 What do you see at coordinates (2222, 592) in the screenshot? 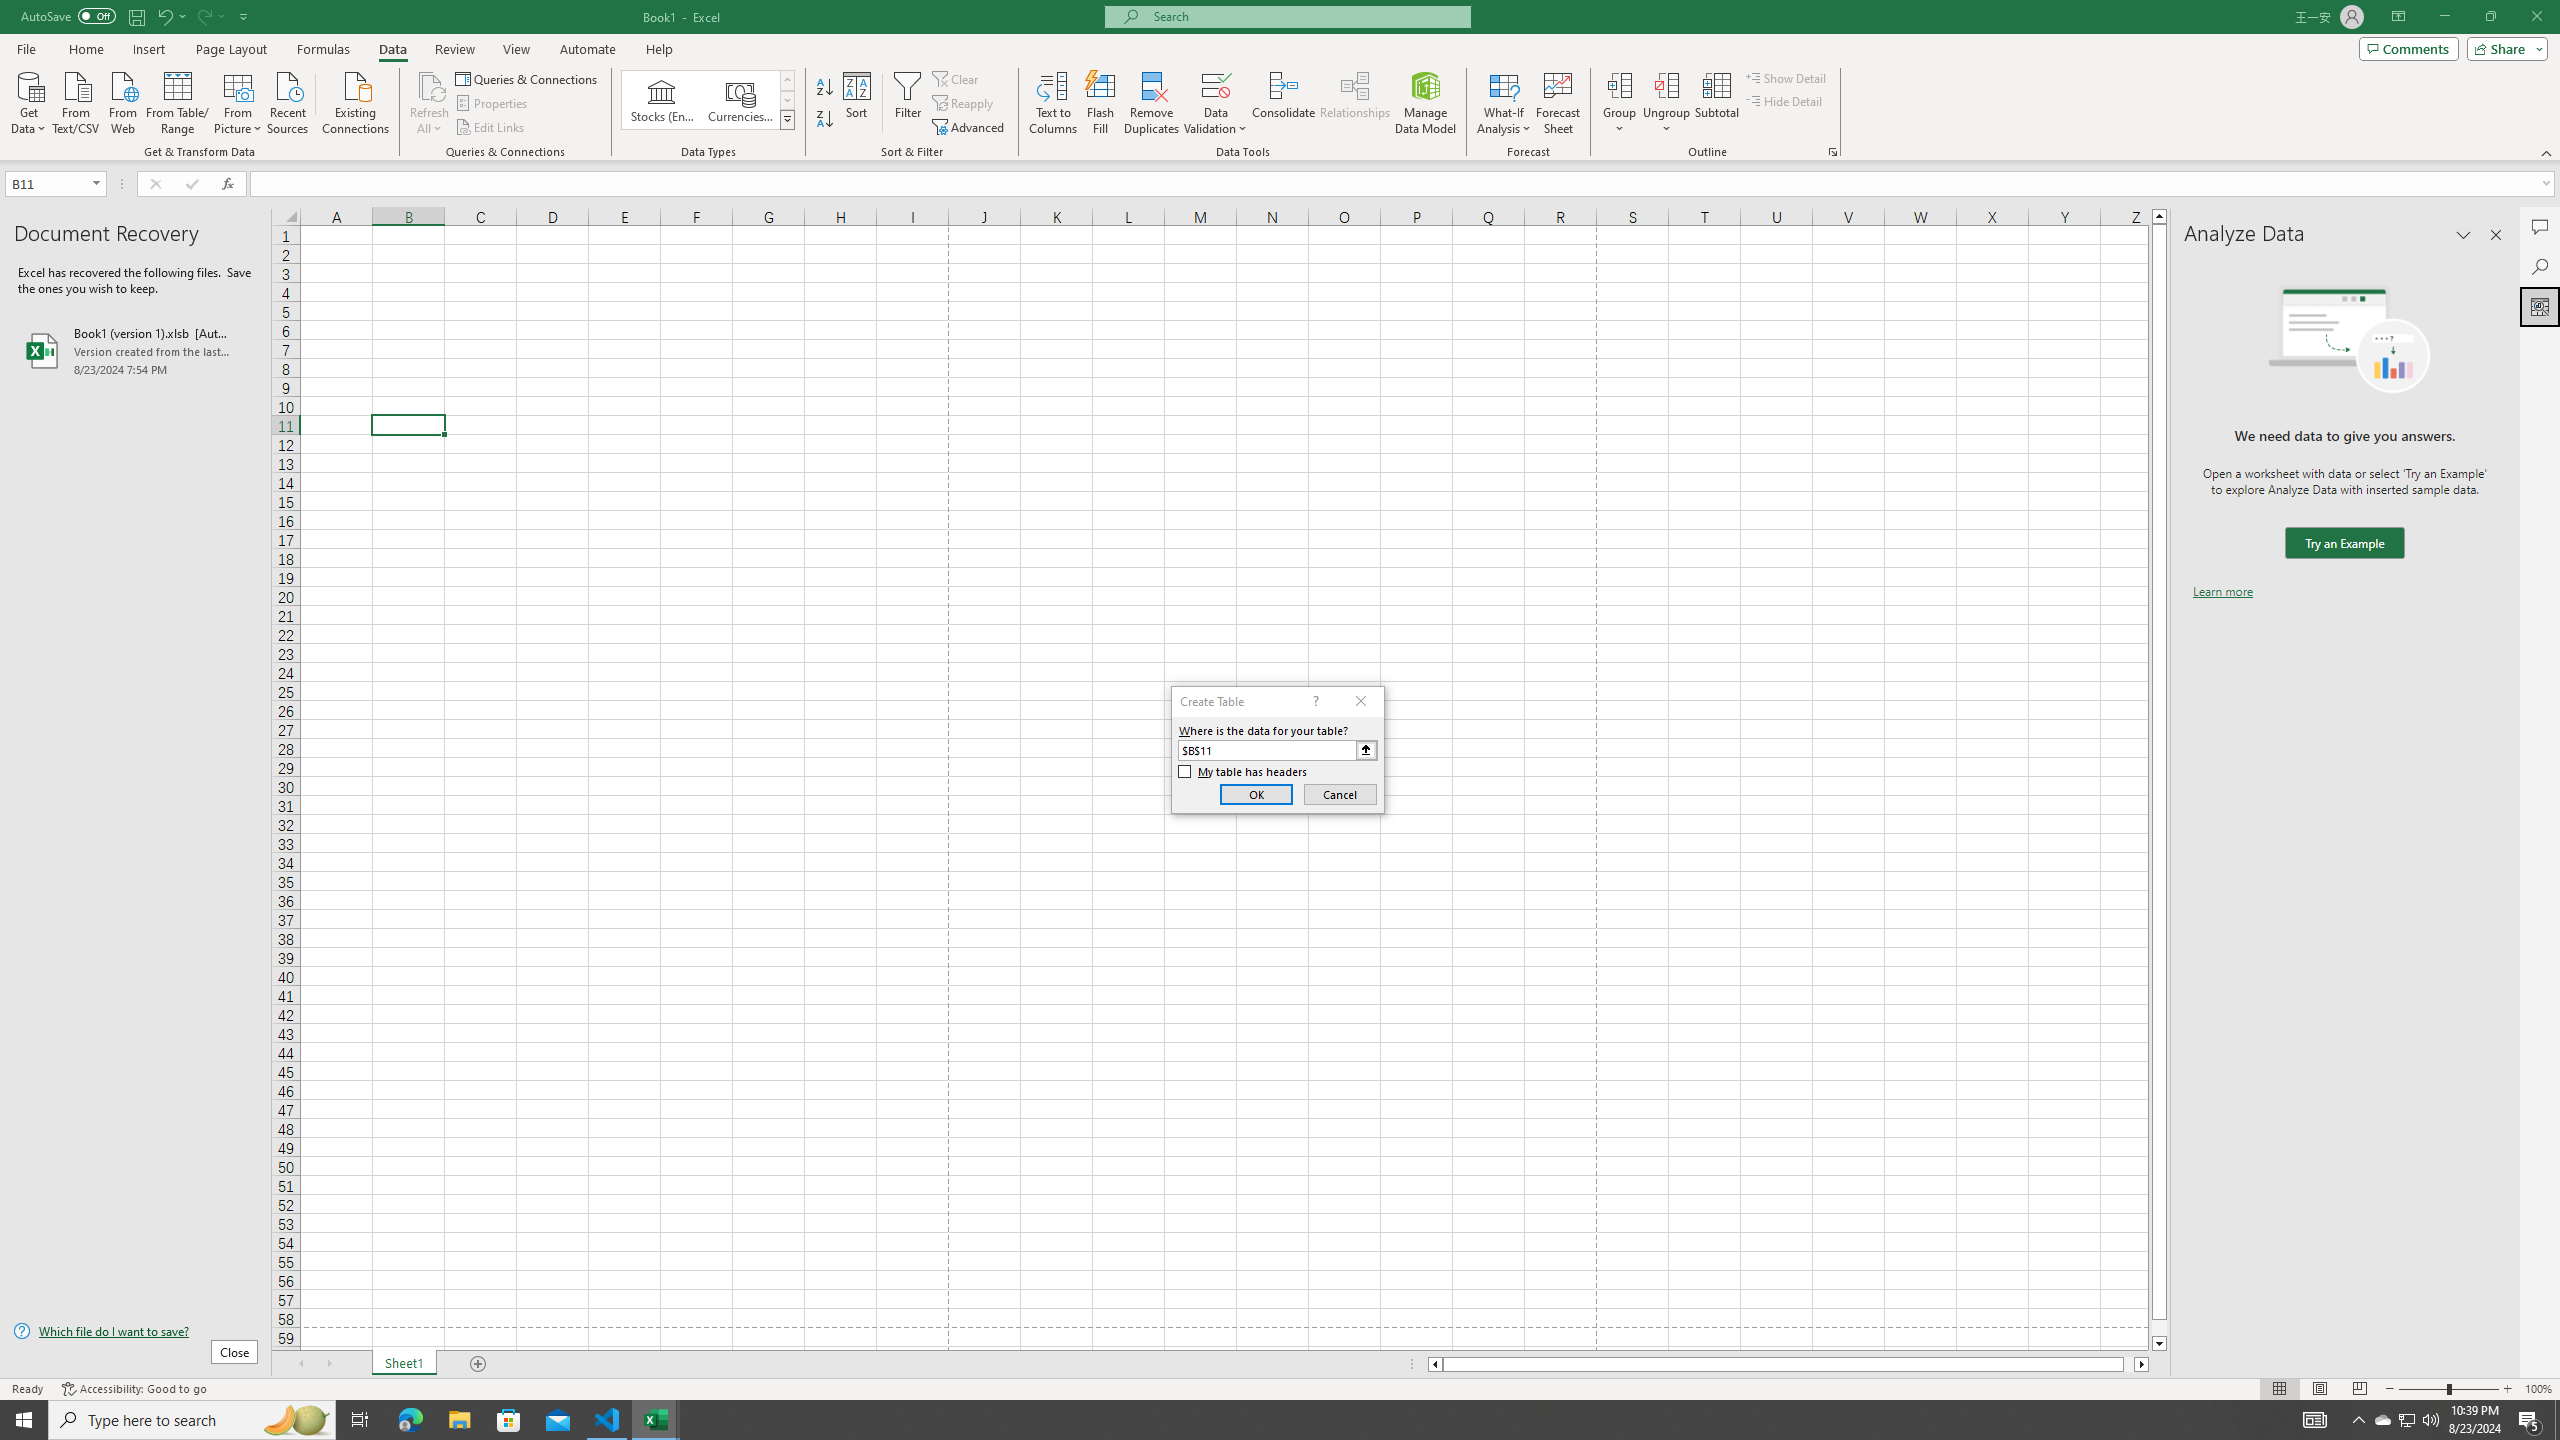
I see `Learn more` at bounding box center [2222, 592].